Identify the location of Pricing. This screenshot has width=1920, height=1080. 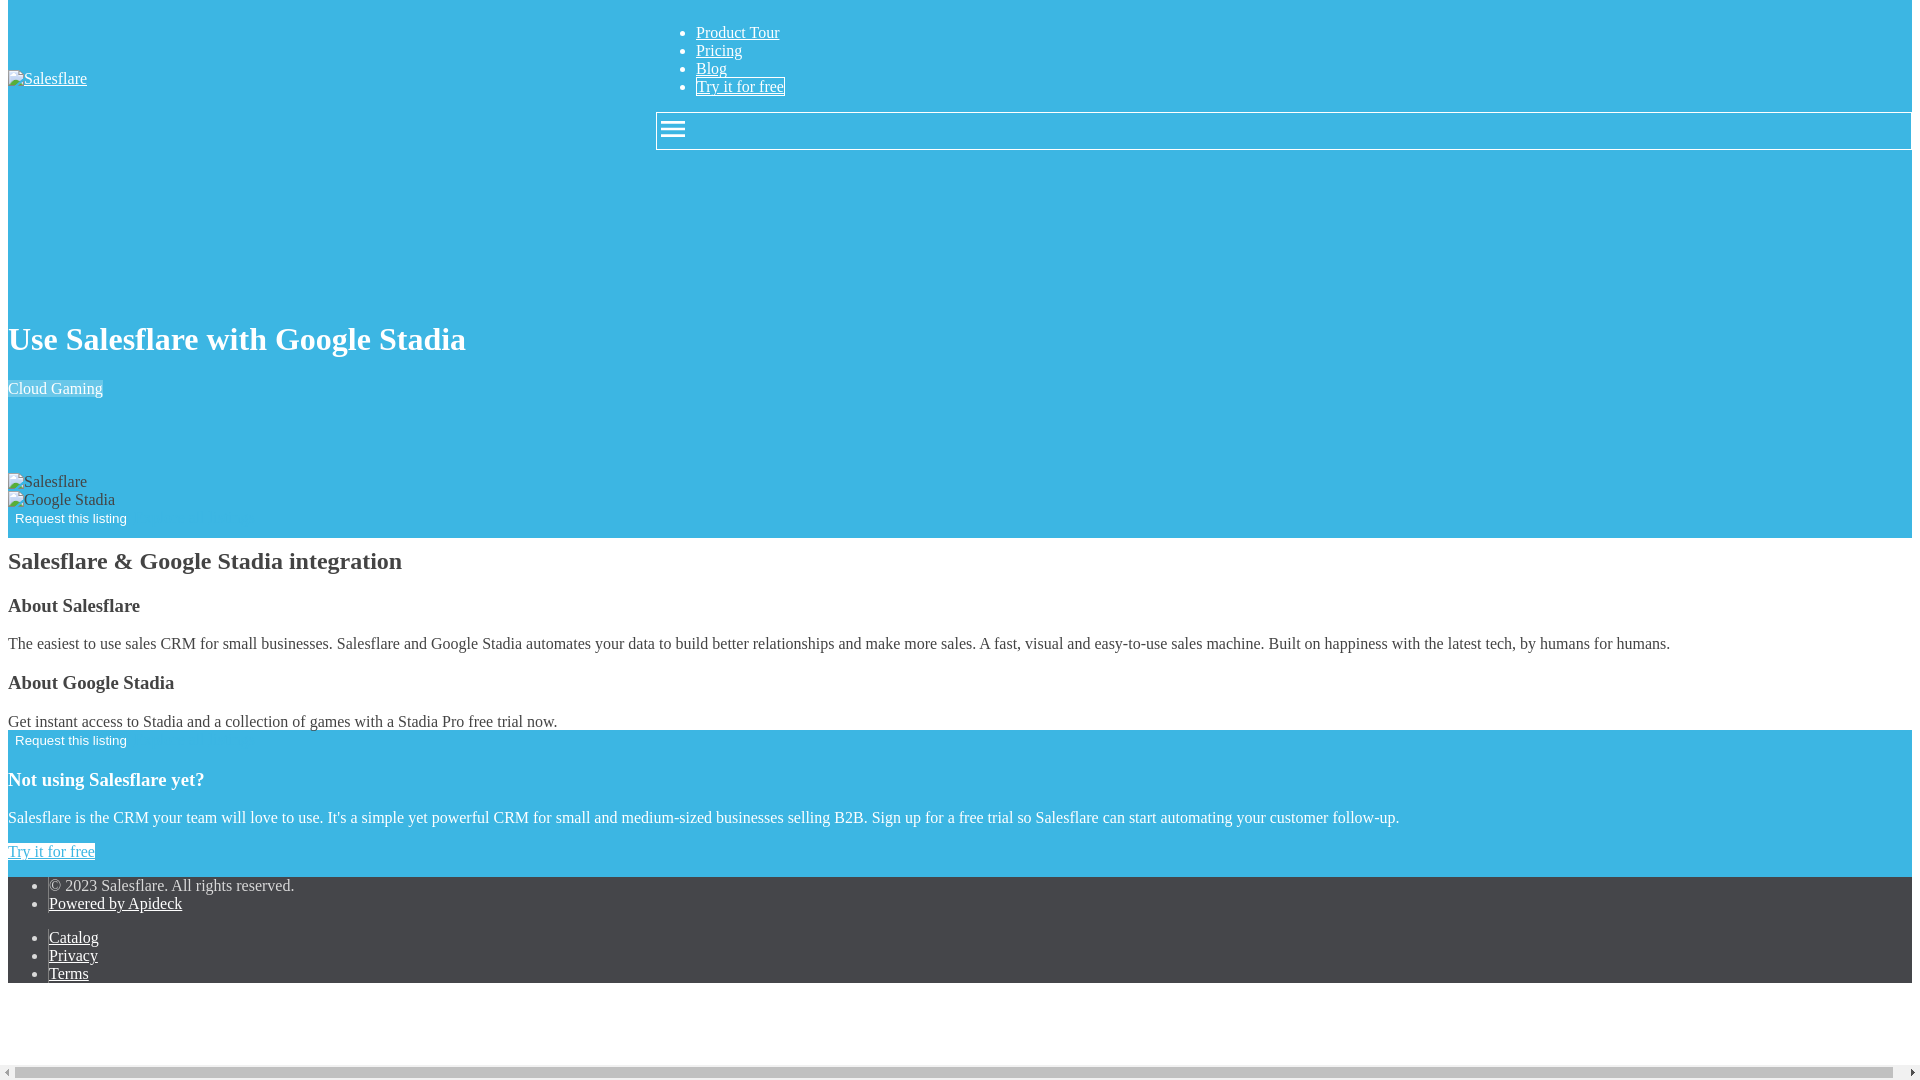
(718, 50).